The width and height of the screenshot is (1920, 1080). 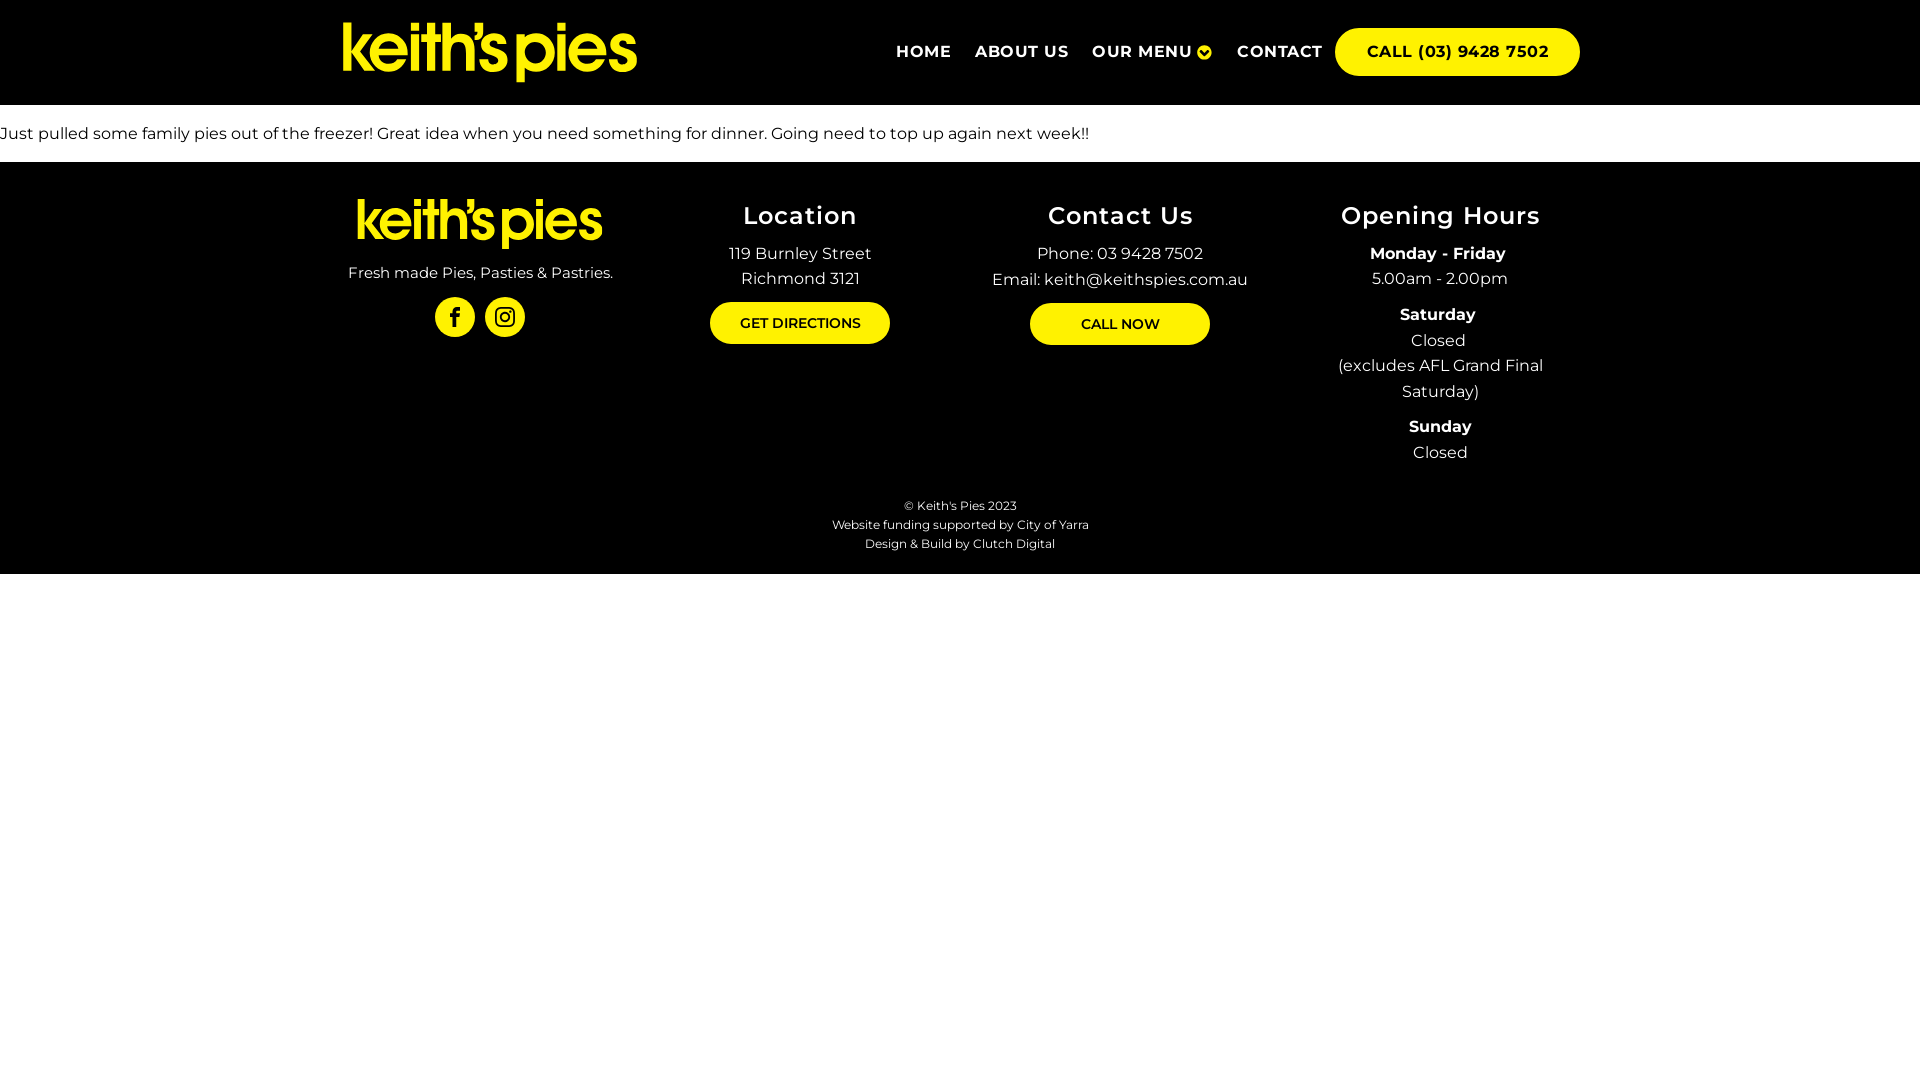 What do you see at coordinates (1152, 52) in the screenshot?
I see `OUR MENU` at bounding box center [1152, 52].